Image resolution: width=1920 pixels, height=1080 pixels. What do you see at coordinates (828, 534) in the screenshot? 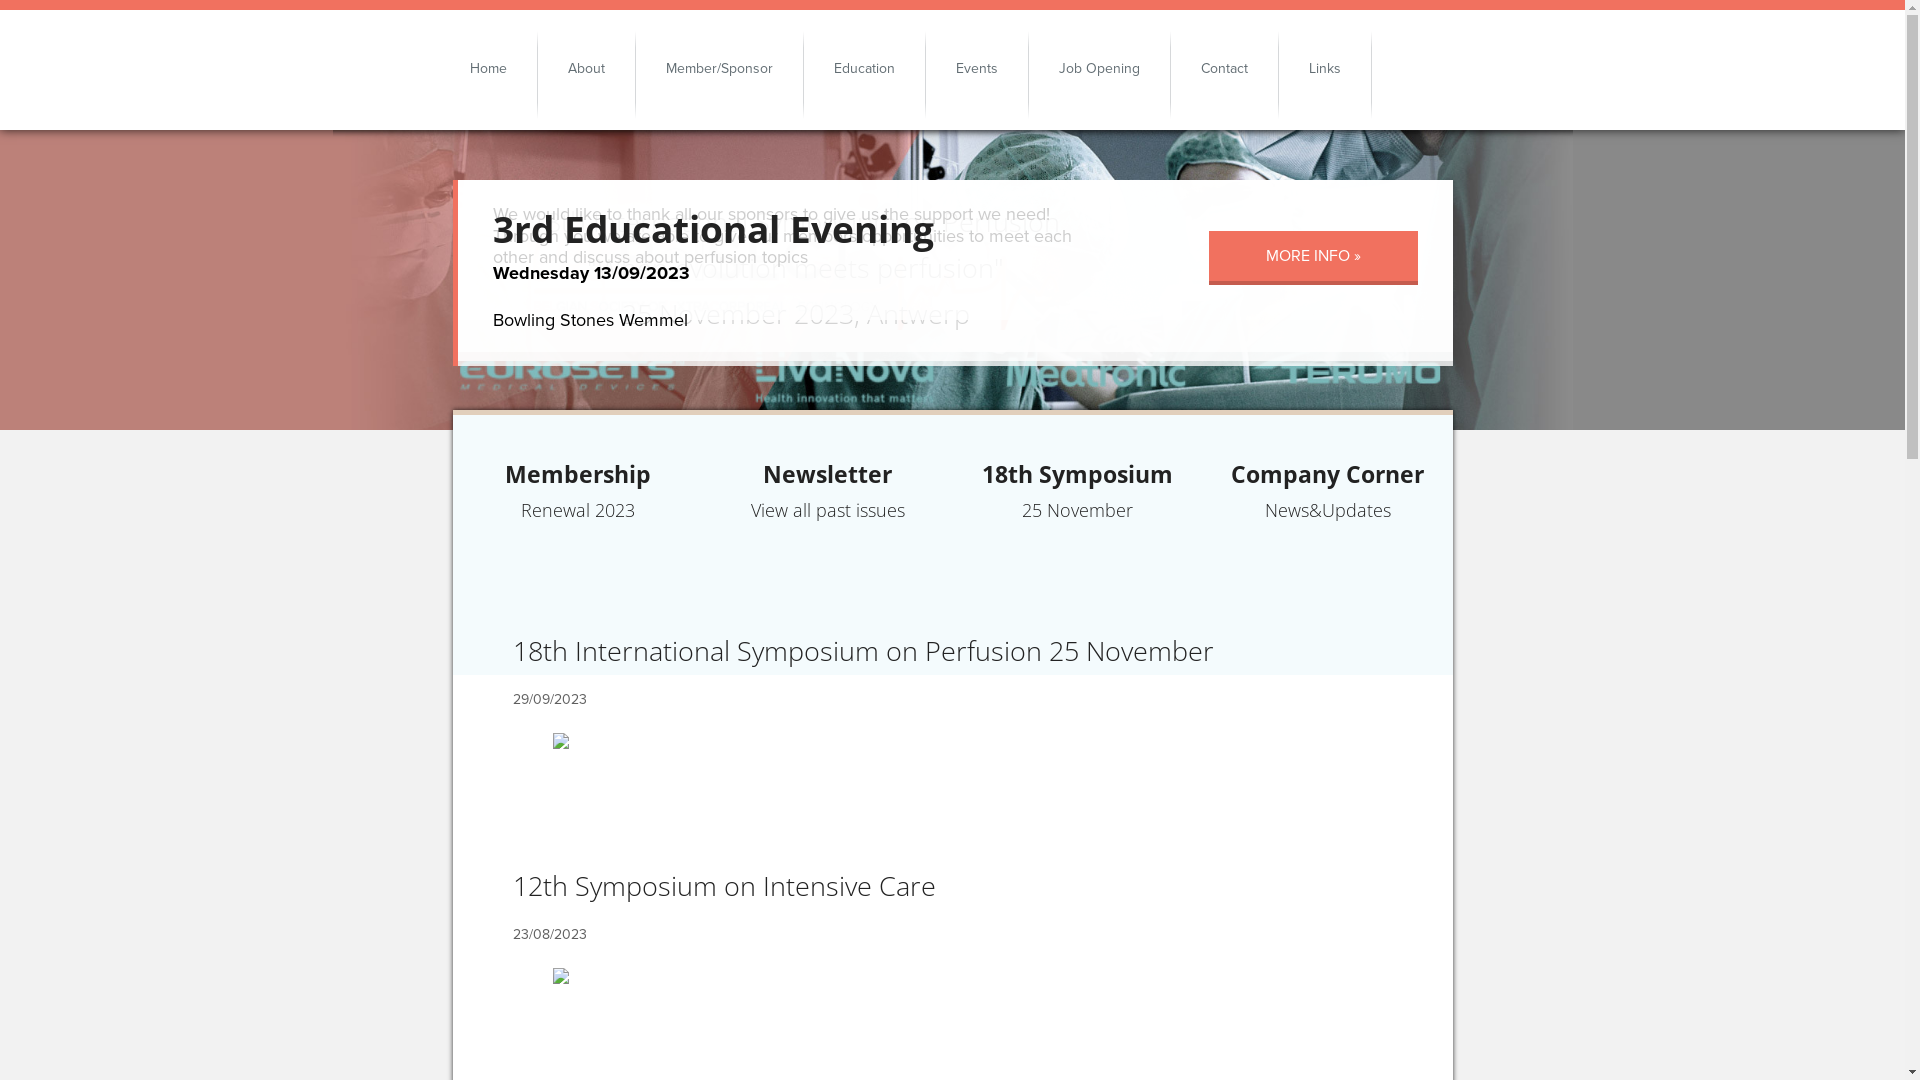
I see `View all past issues` at bounding box center [828, 534].